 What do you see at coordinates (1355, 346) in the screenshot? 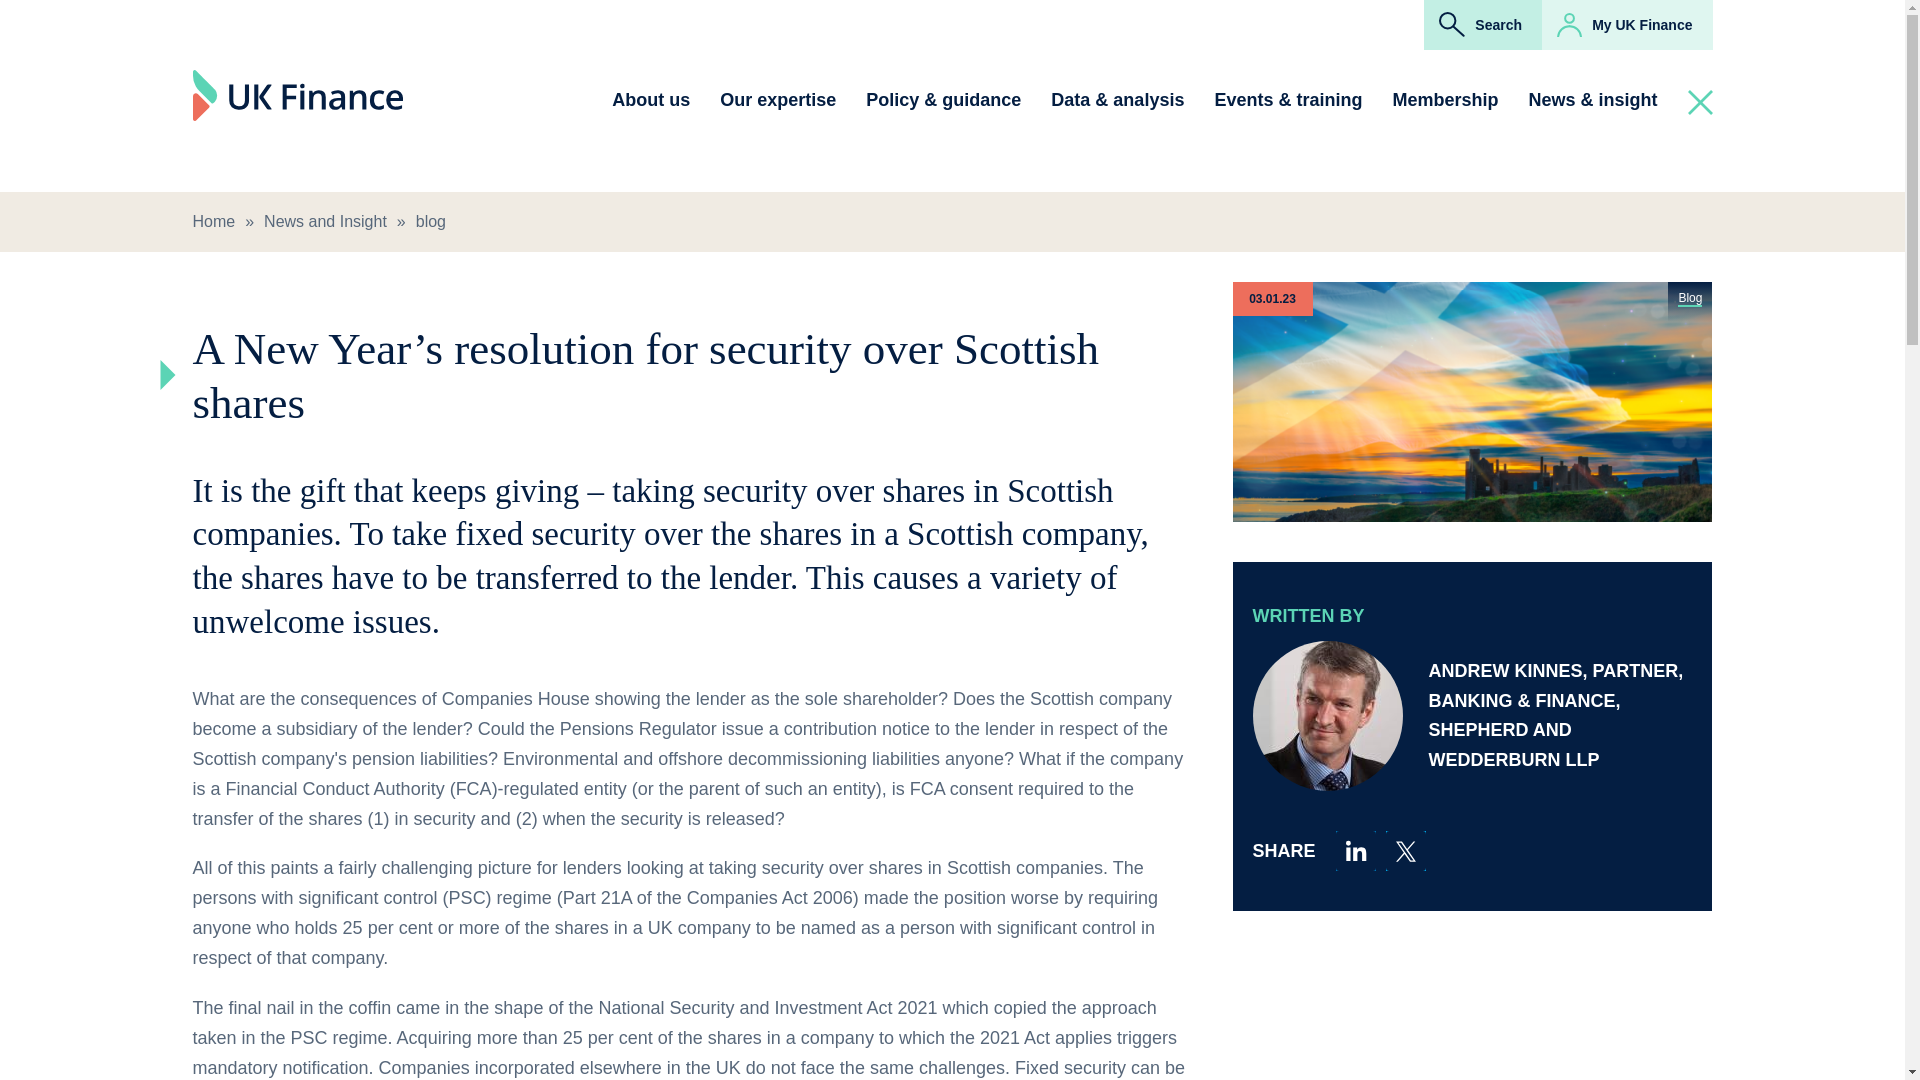
I see `Search` at bounding box center [1355, 346].